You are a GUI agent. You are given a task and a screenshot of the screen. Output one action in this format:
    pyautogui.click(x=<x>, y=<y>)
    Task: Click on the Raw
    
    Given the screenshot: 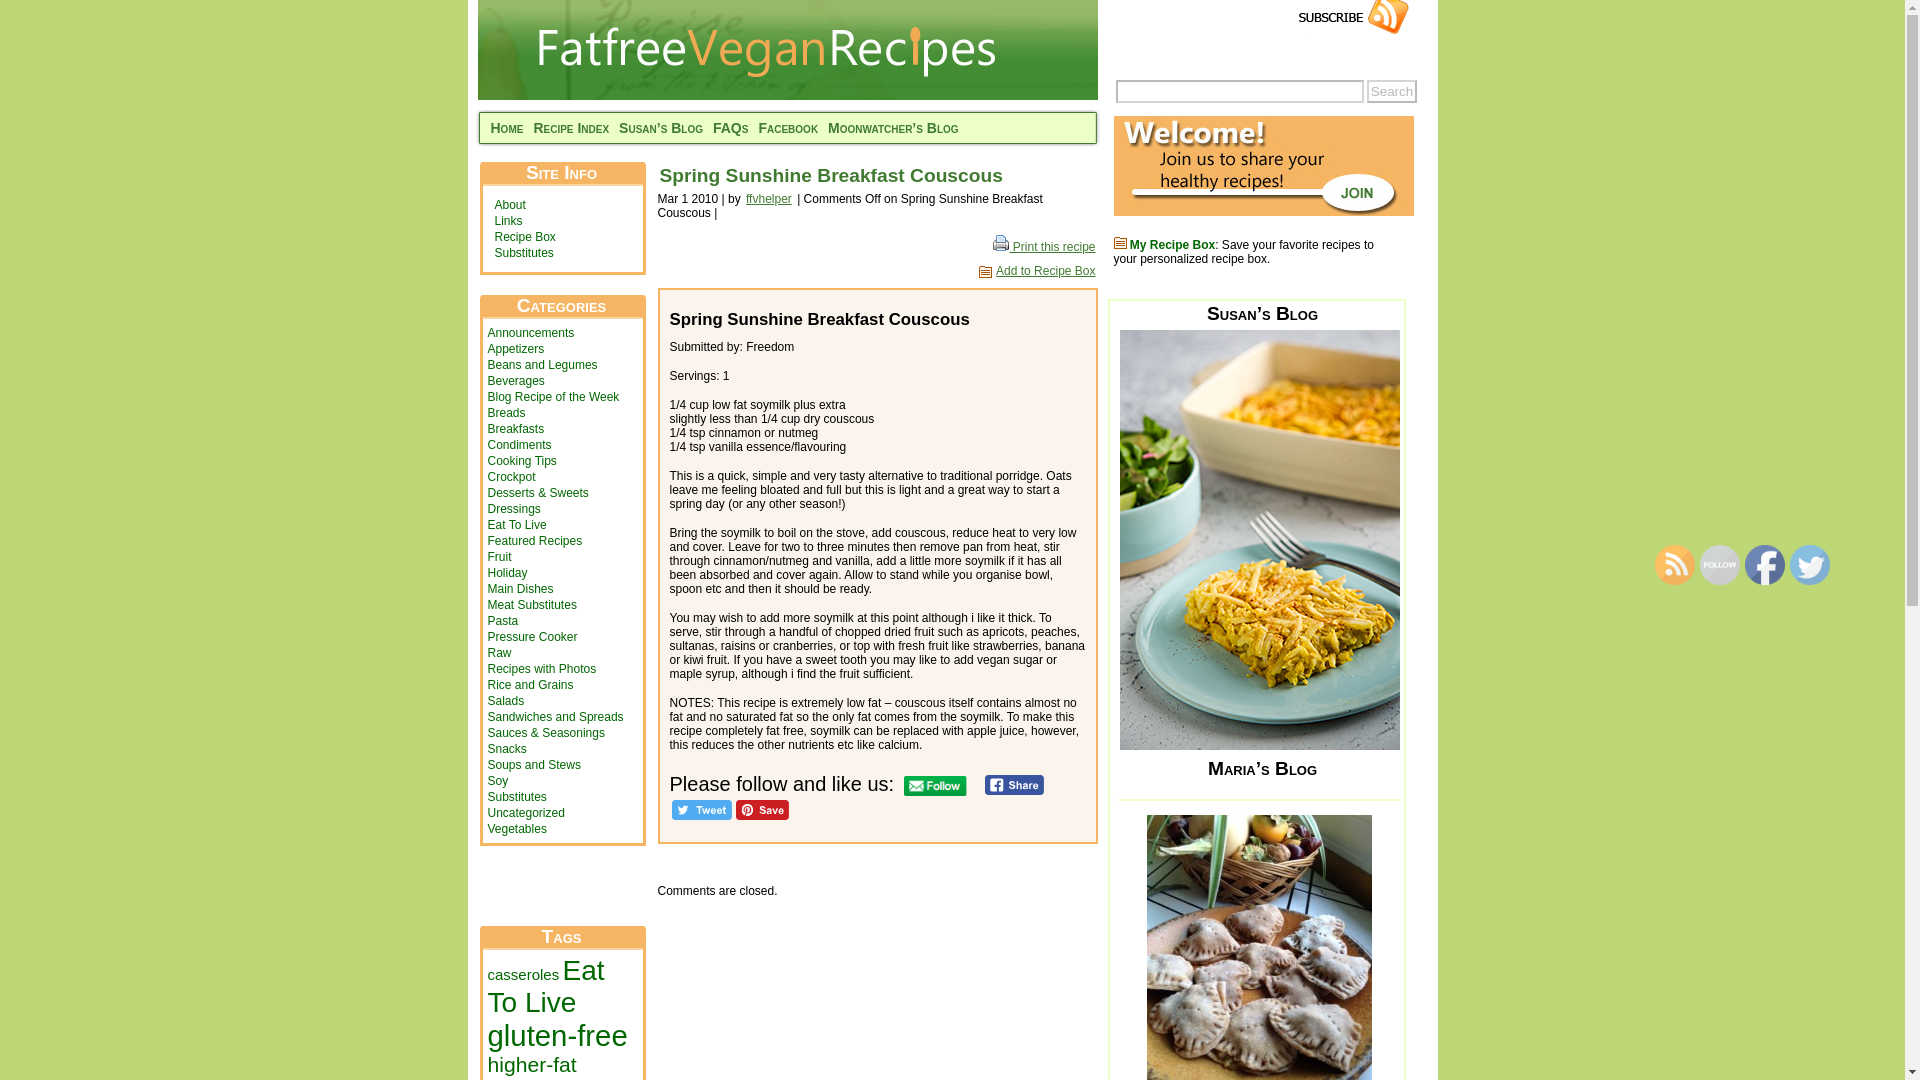 What is the action you would take?
    pyautogui.click(x=500, y=652)
    